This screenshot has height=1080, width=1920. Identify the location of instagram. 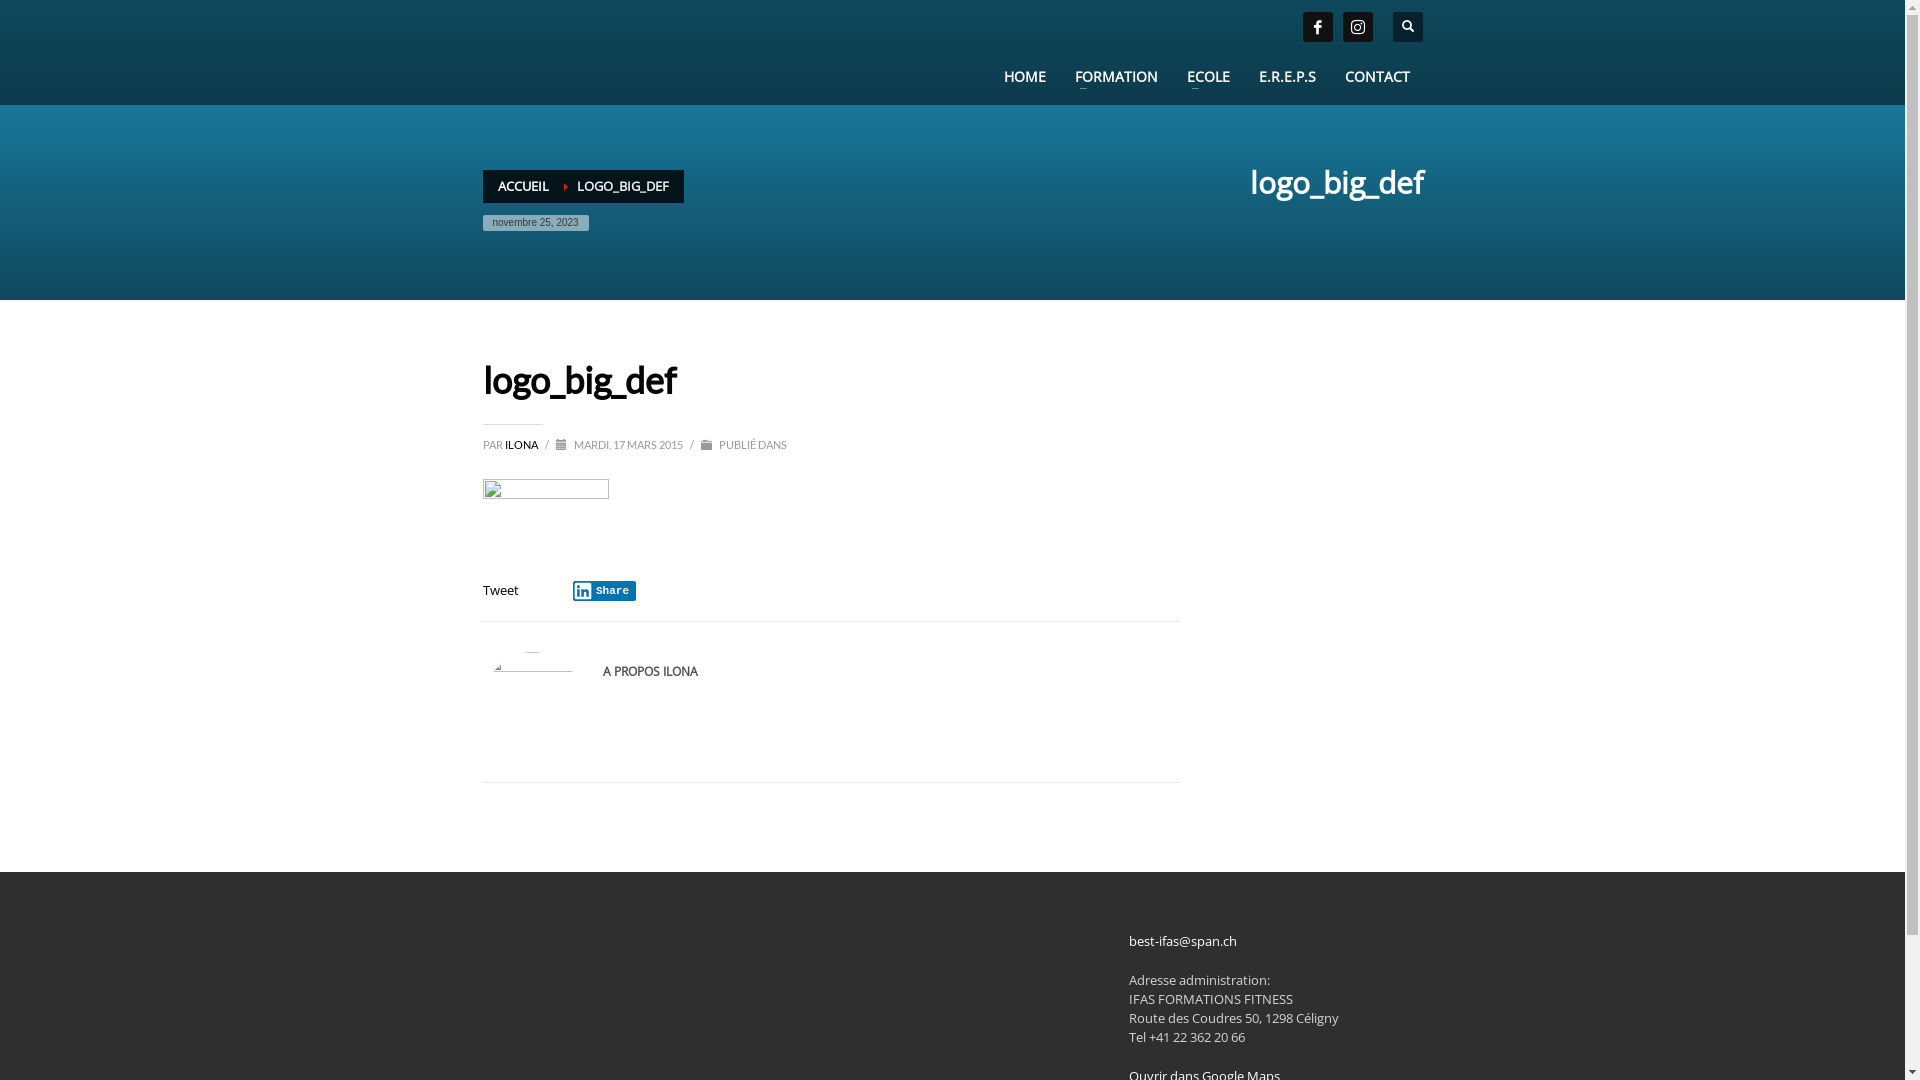
(1357, 27).